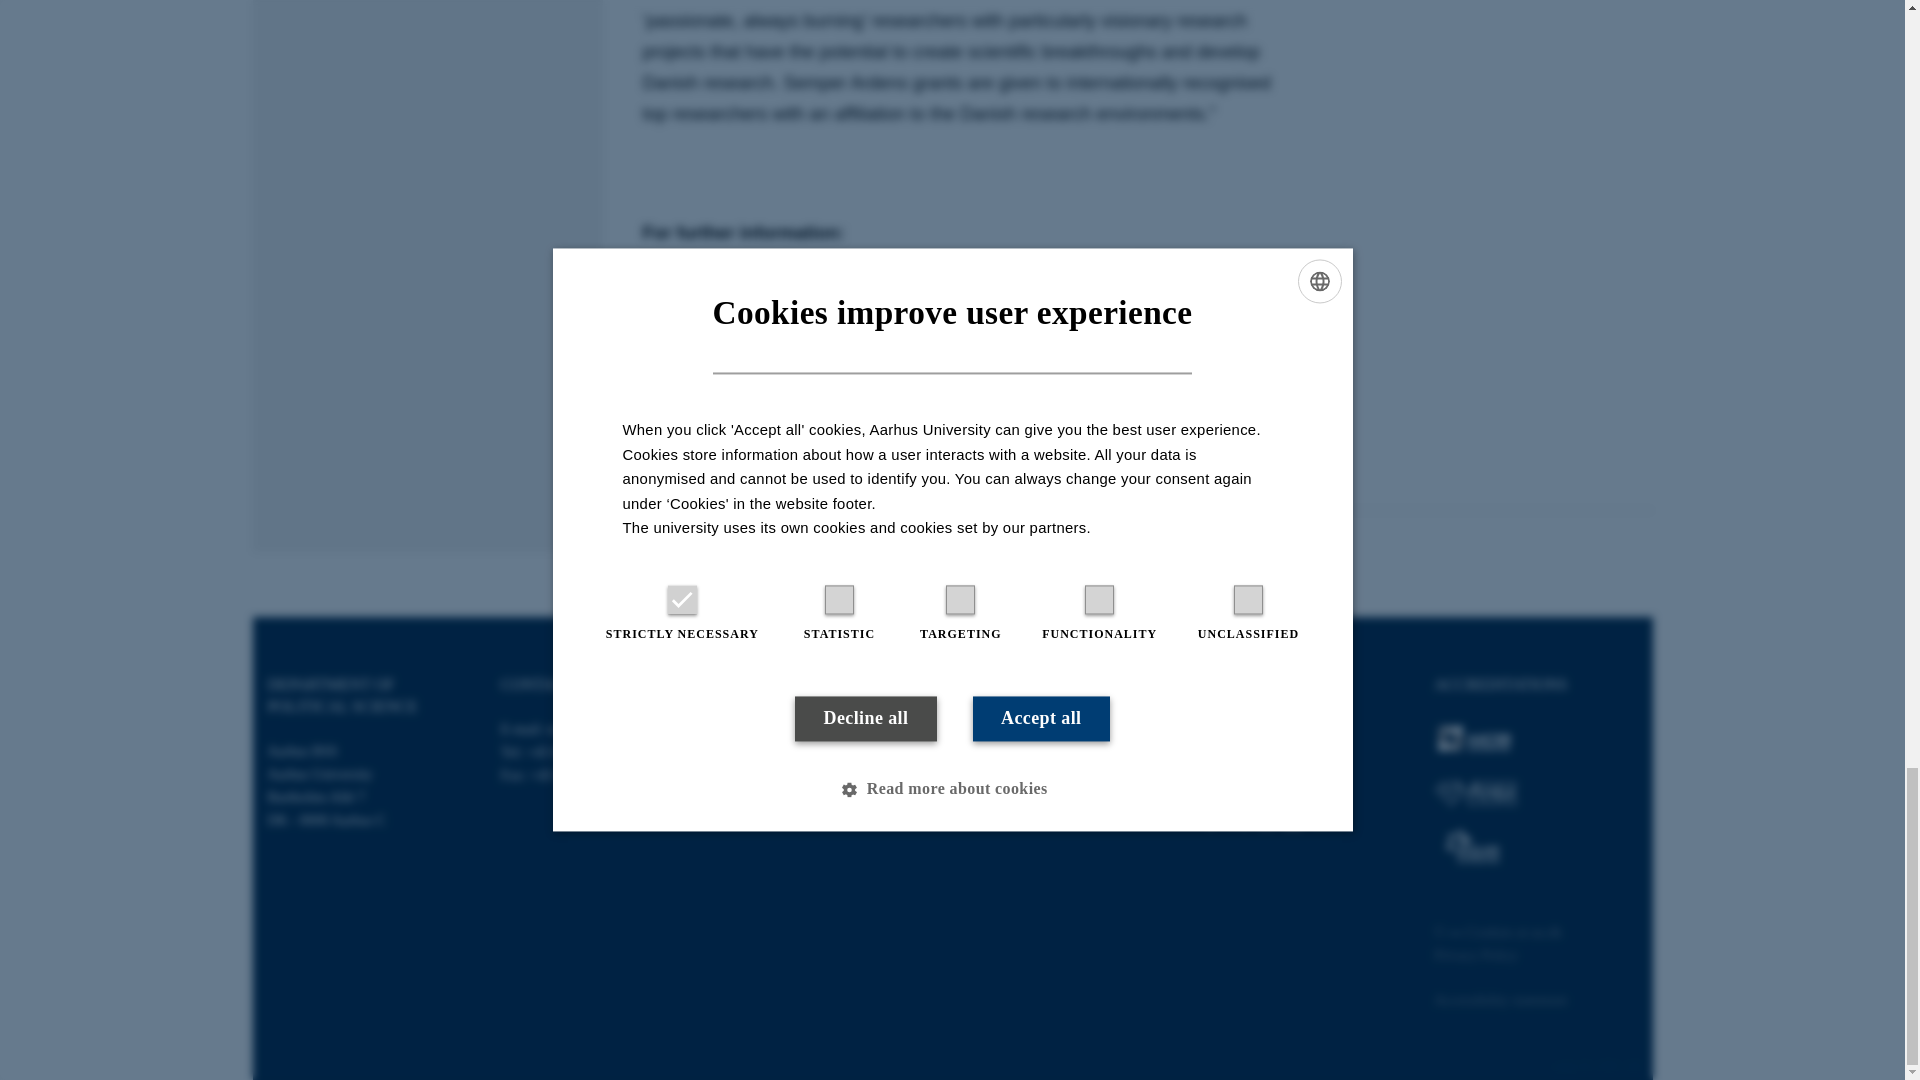 This screenshot has height=1080, width=1920. Describe the element at coordinates (1211, 814) in the screenshot. I see `Aarhus BSS on Facebook` at that location.